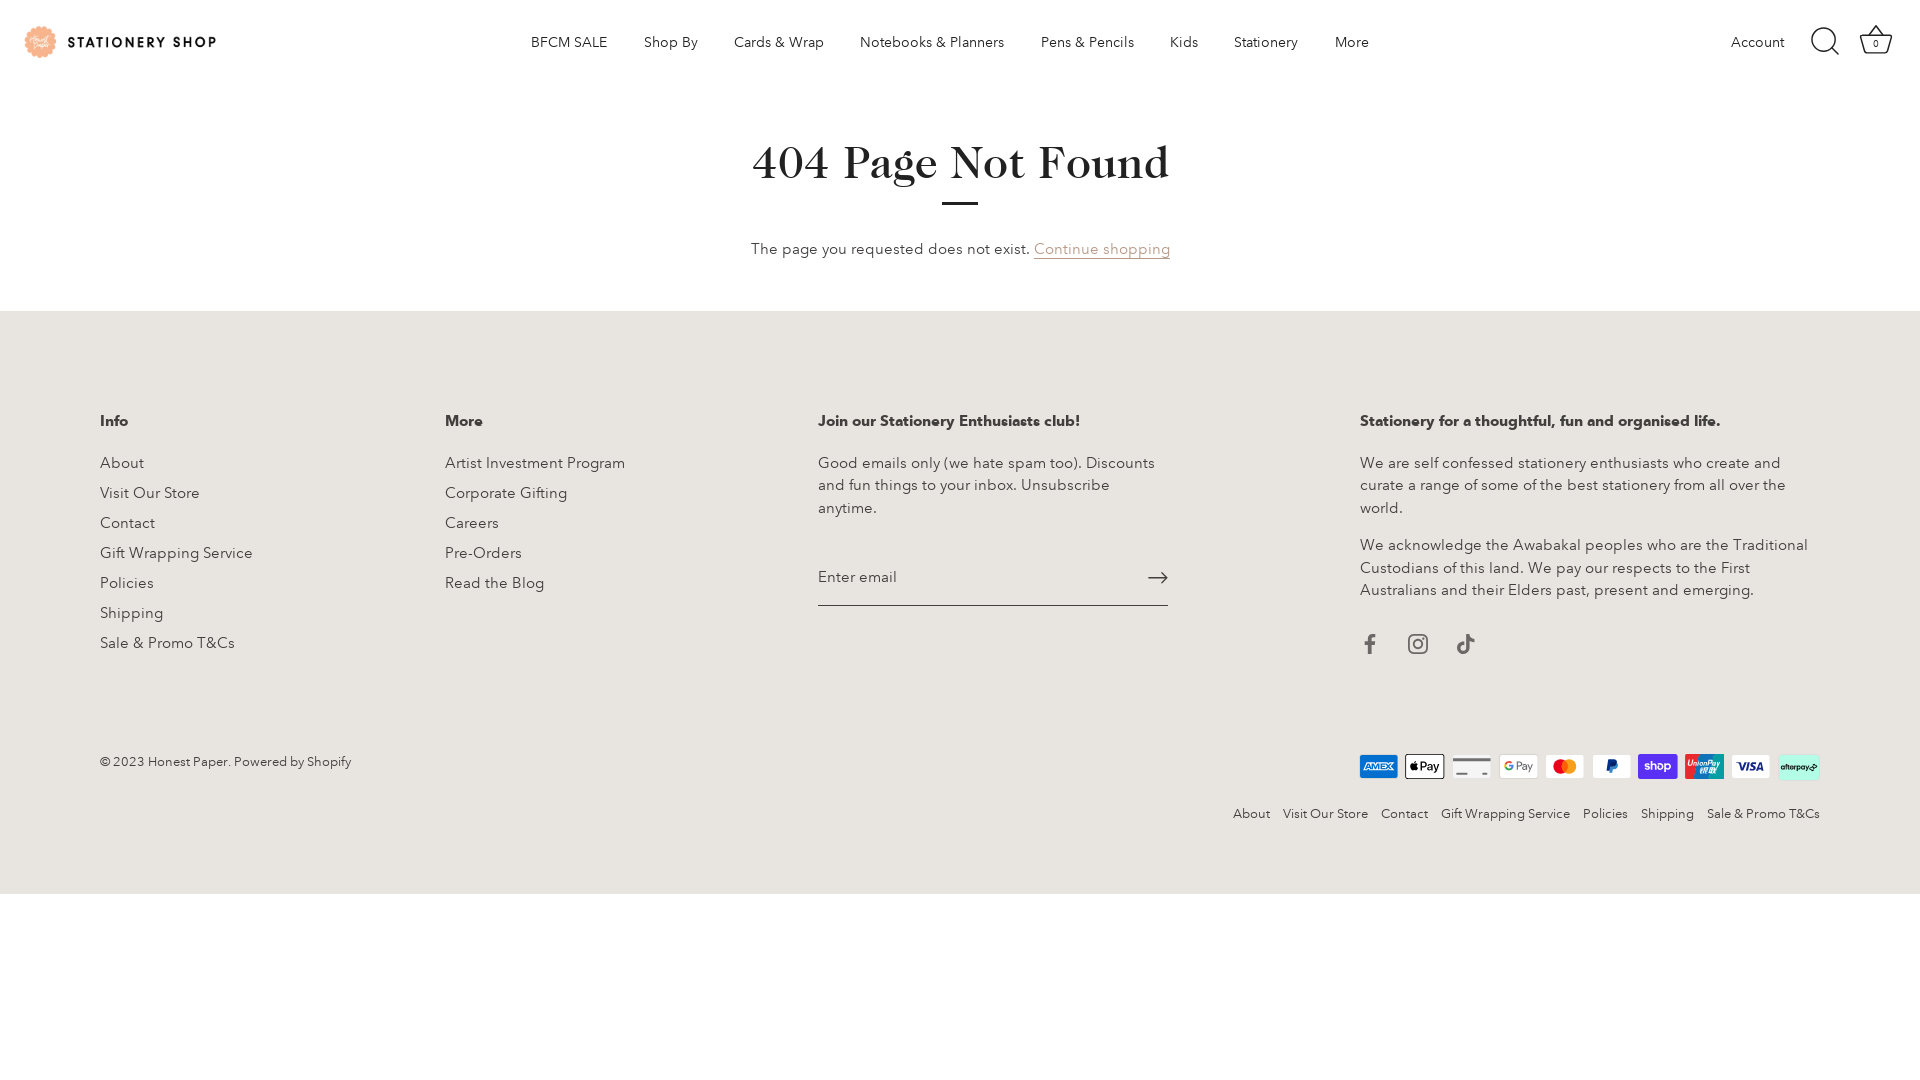 The image size is (1920, 1080). I want to click on Pre-Orders, so click(484, 553).